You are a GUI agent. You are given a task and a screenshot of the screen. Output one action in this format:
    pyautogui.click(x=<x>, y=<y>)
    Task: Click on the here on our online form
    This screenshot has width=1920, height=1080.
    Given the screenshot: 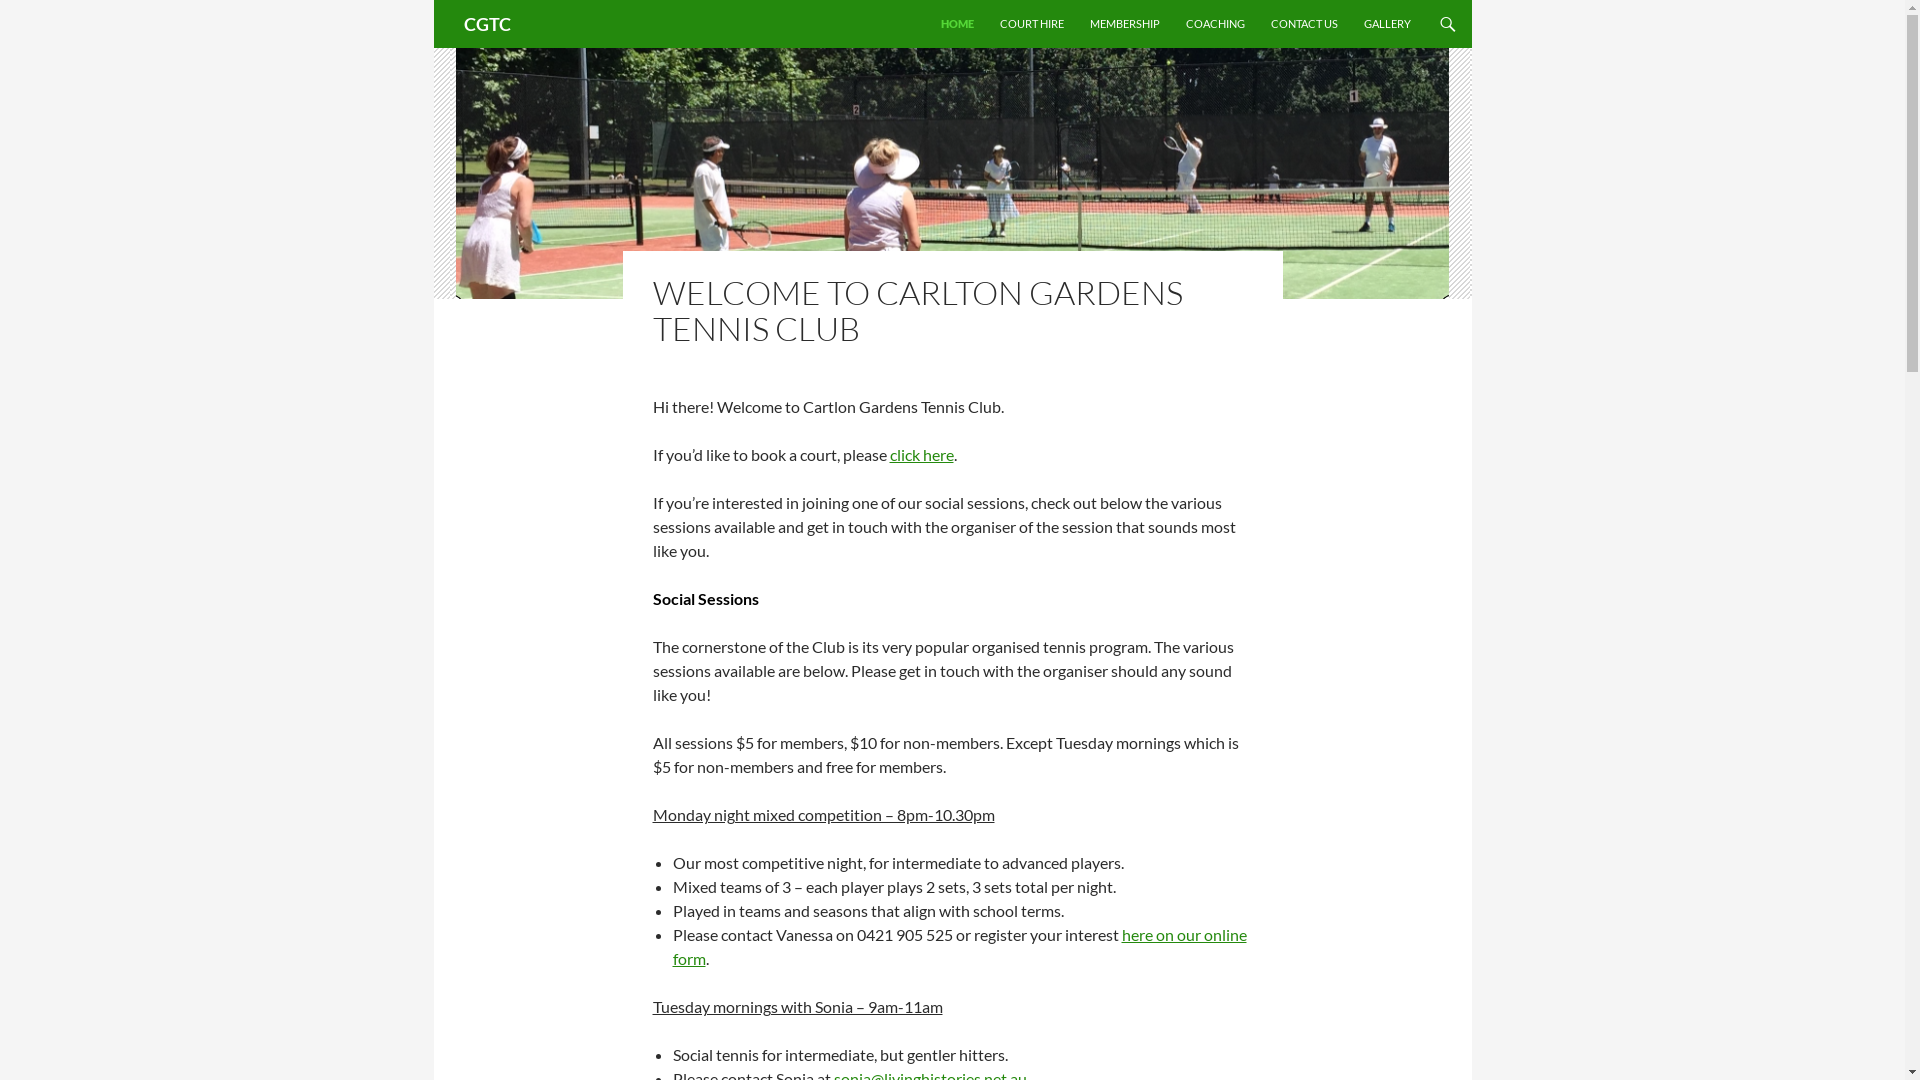 What is the action you would take?
    pyautogui.click(x=959, y=946)
    